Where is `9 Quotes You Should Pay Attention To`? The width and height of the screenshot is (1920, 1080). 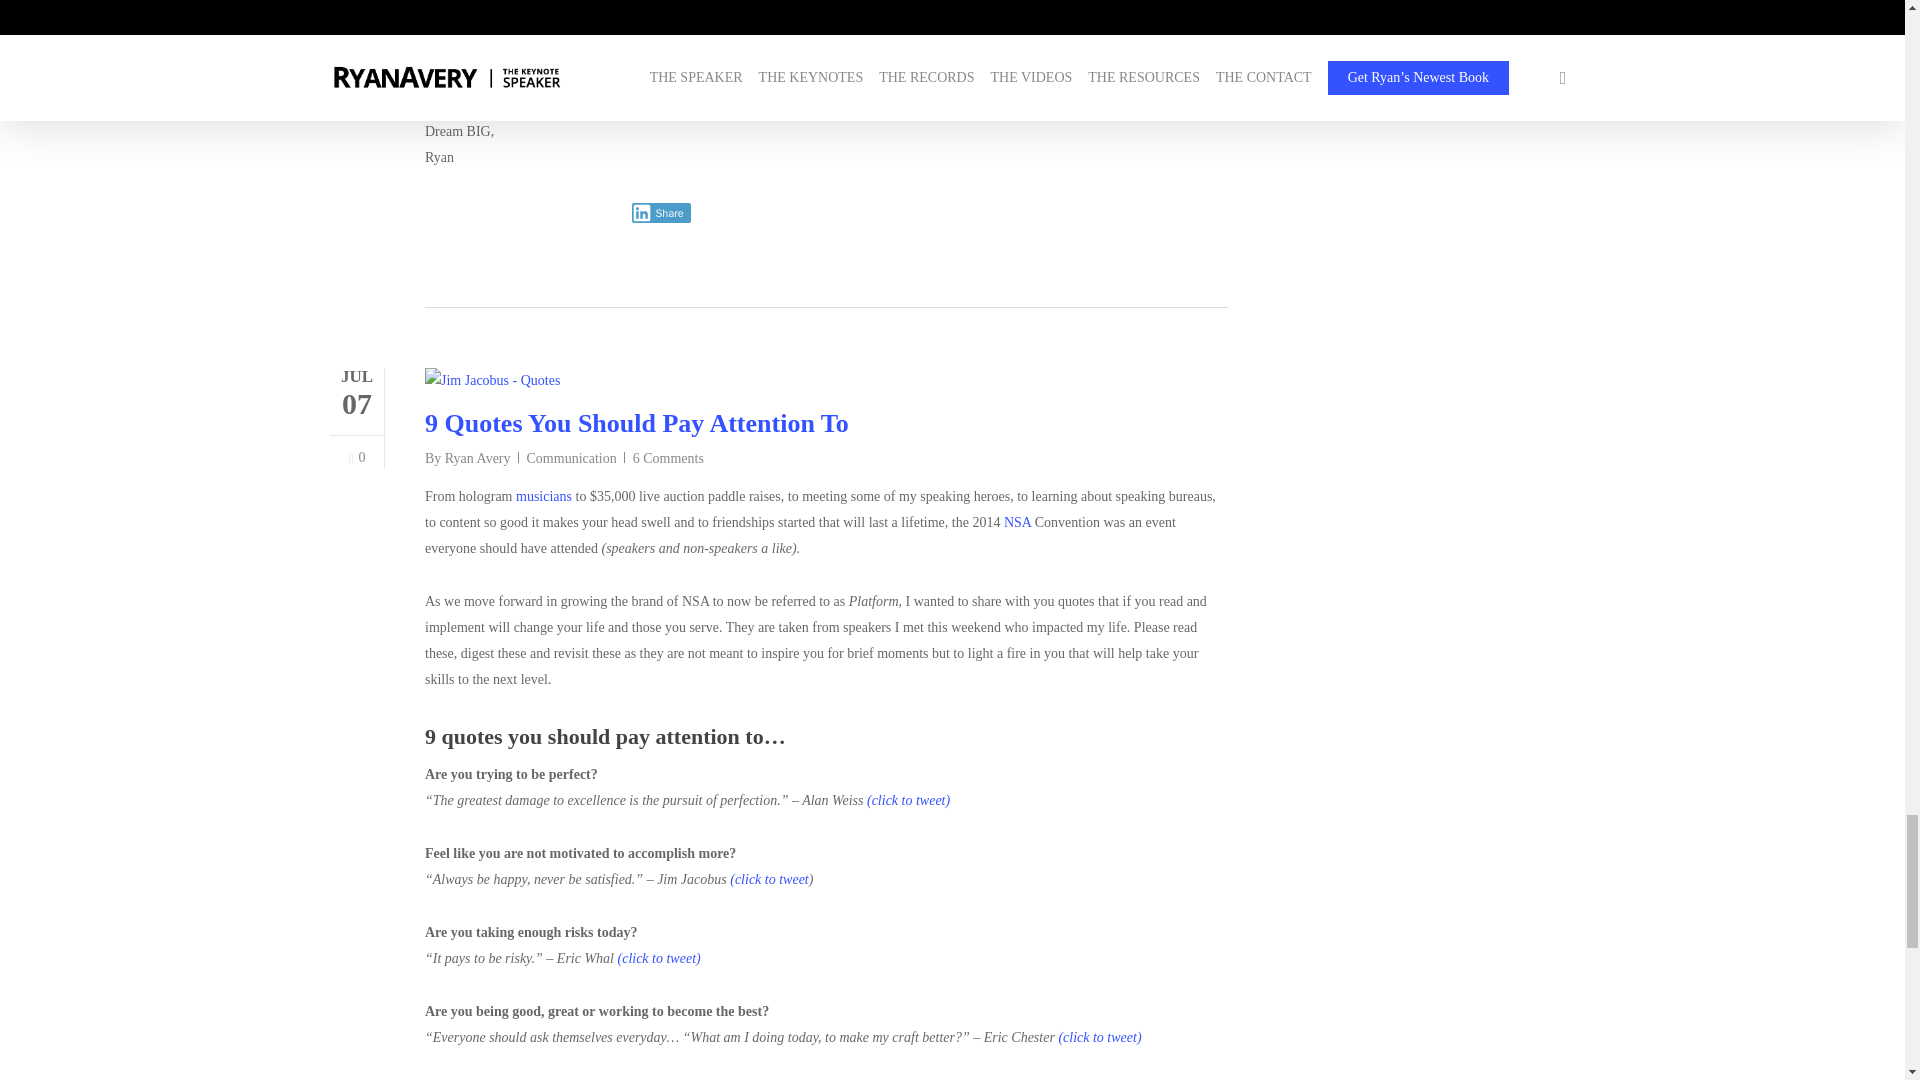 9 Quotes You Should Pay Attention To is located at coordinates (636, 424).